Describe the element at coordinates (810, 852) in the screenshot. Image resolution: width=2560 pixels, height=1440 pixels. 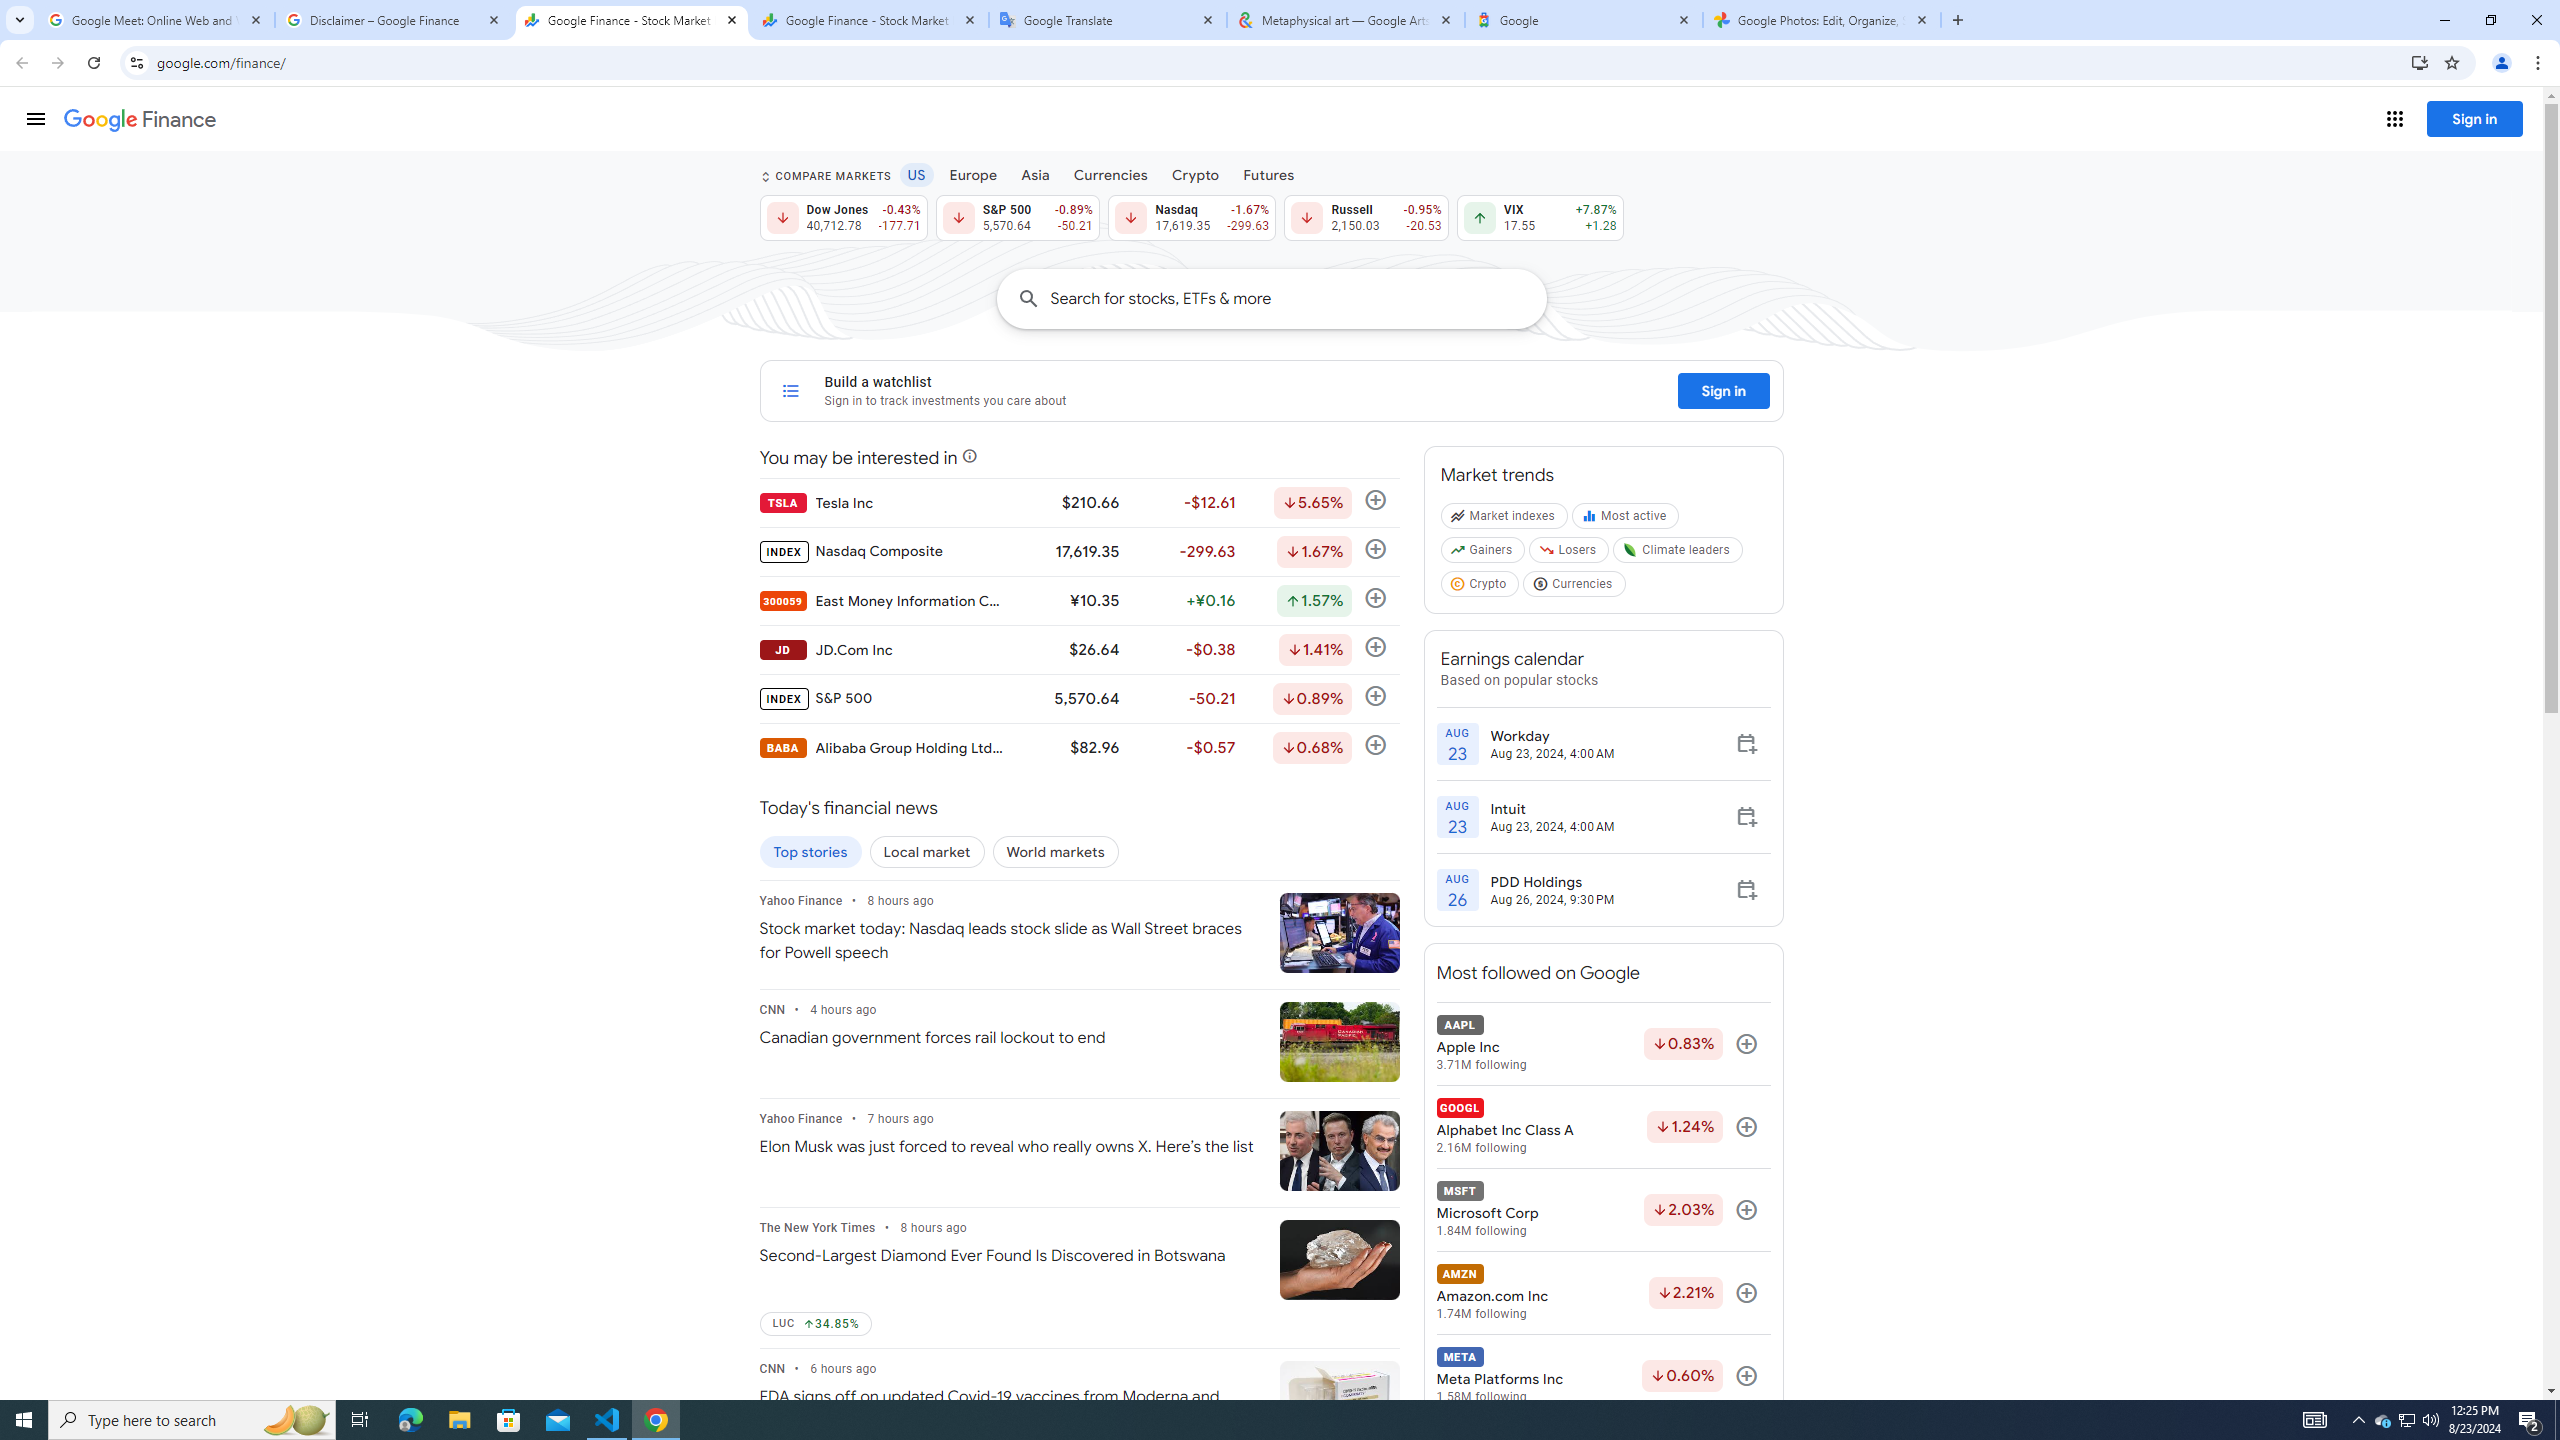
I see `Top stories` at that location.